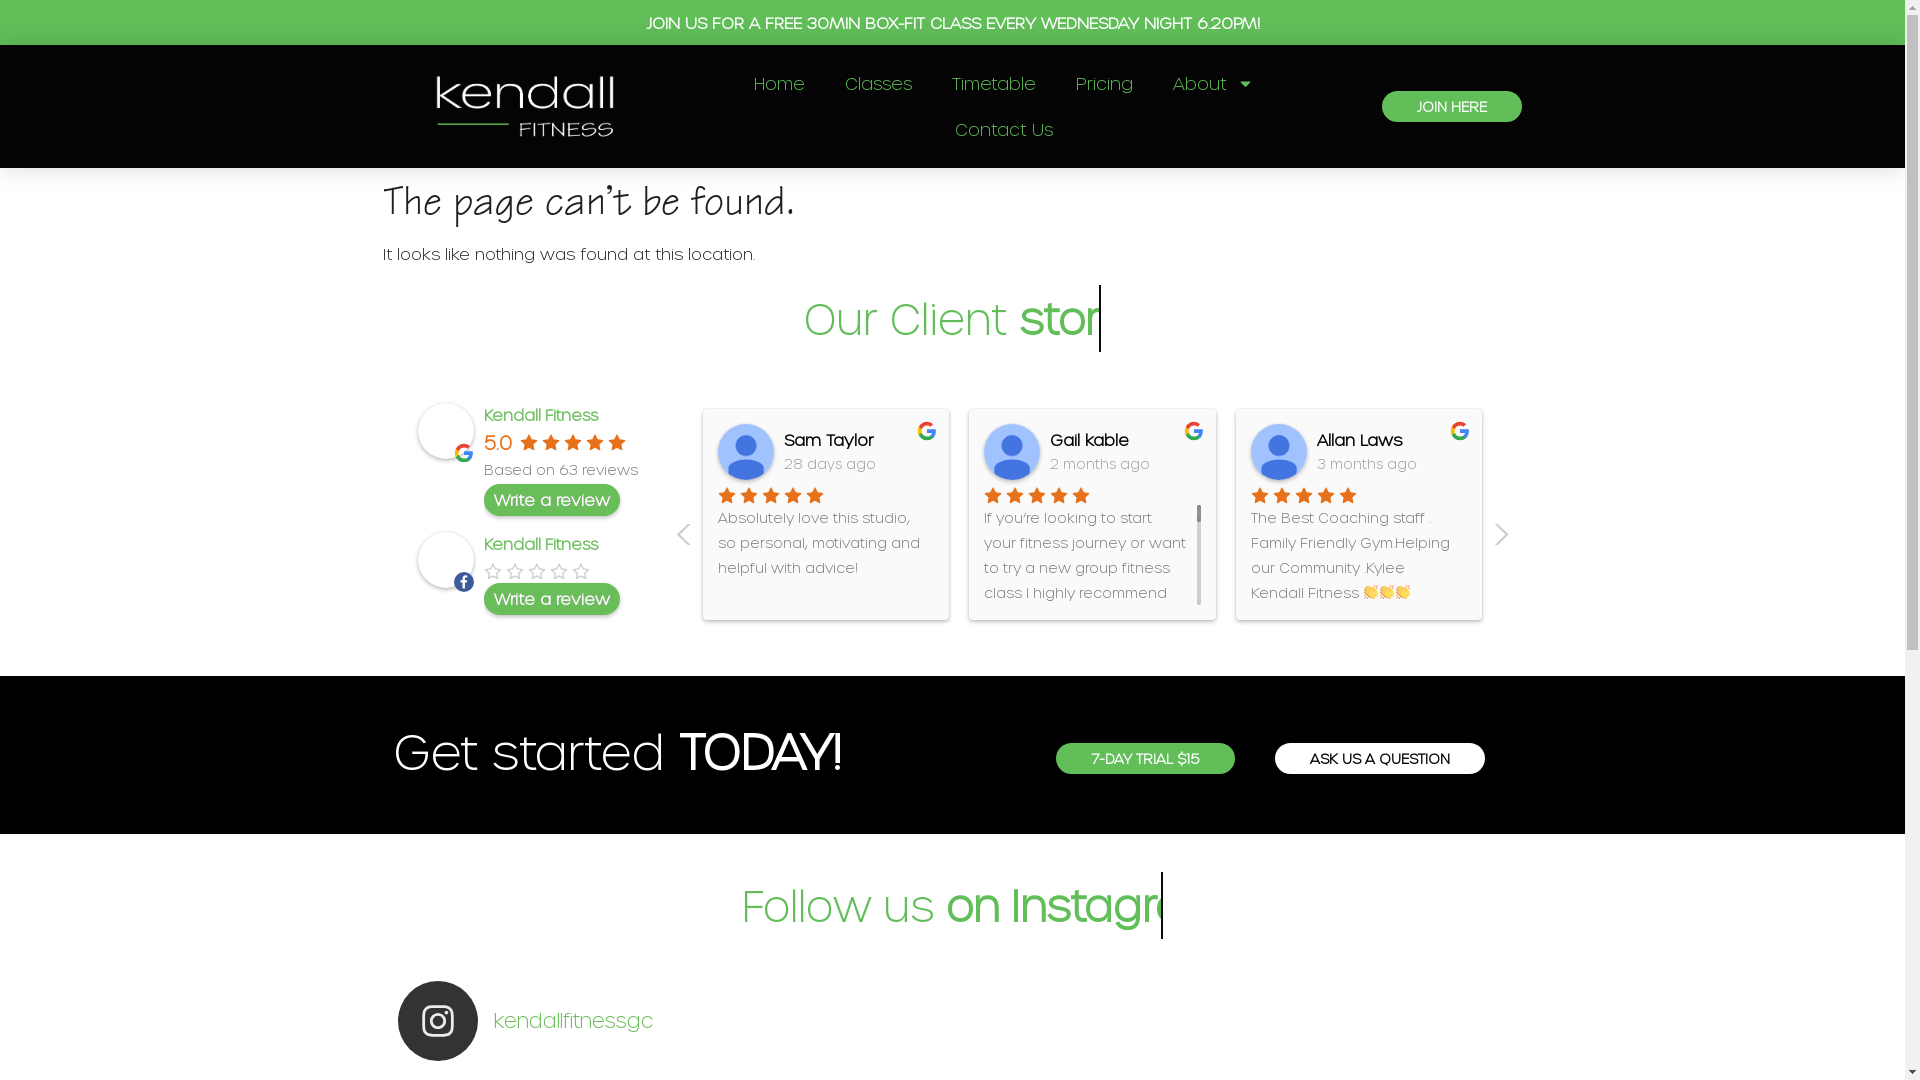 Image resolution: width=1920 pixels, height=1080 pixels. Describe the element at coordinates (780, 83) in the screenshot. I see `Home` at that location.